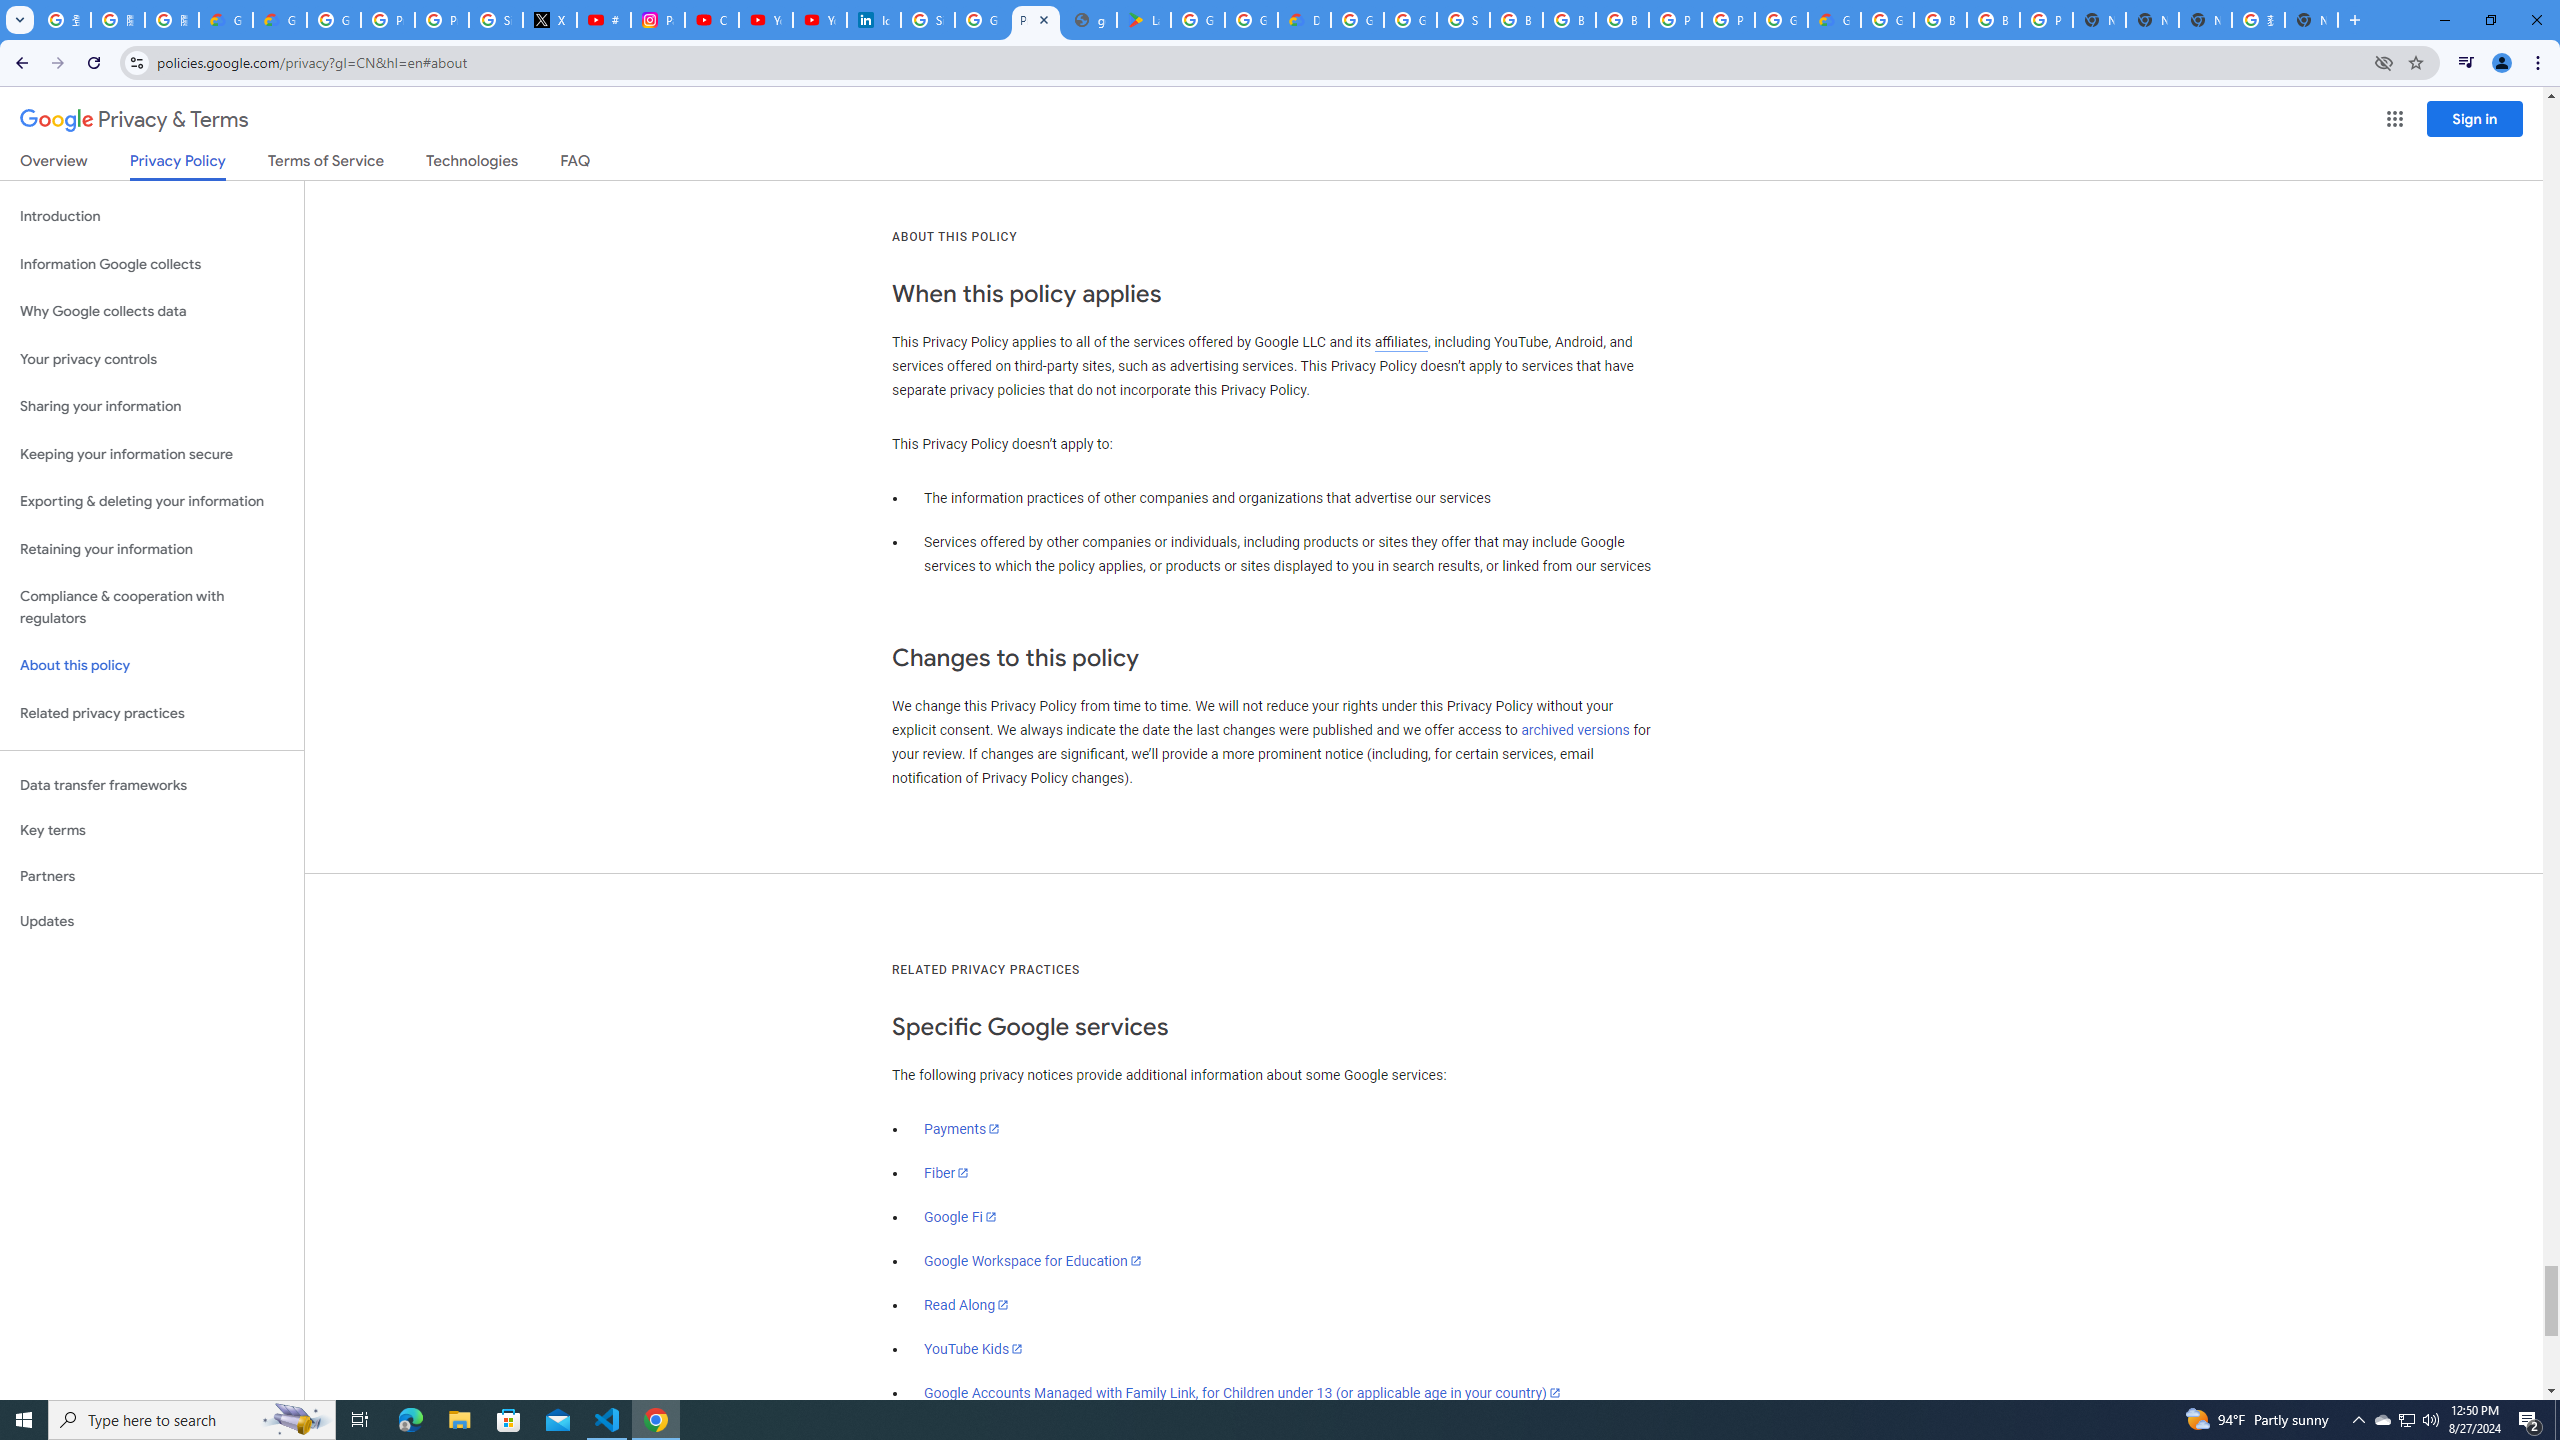 The image size is (2560, 1440). I want to click on Google Workspace for Education, so click(1032, 1260).